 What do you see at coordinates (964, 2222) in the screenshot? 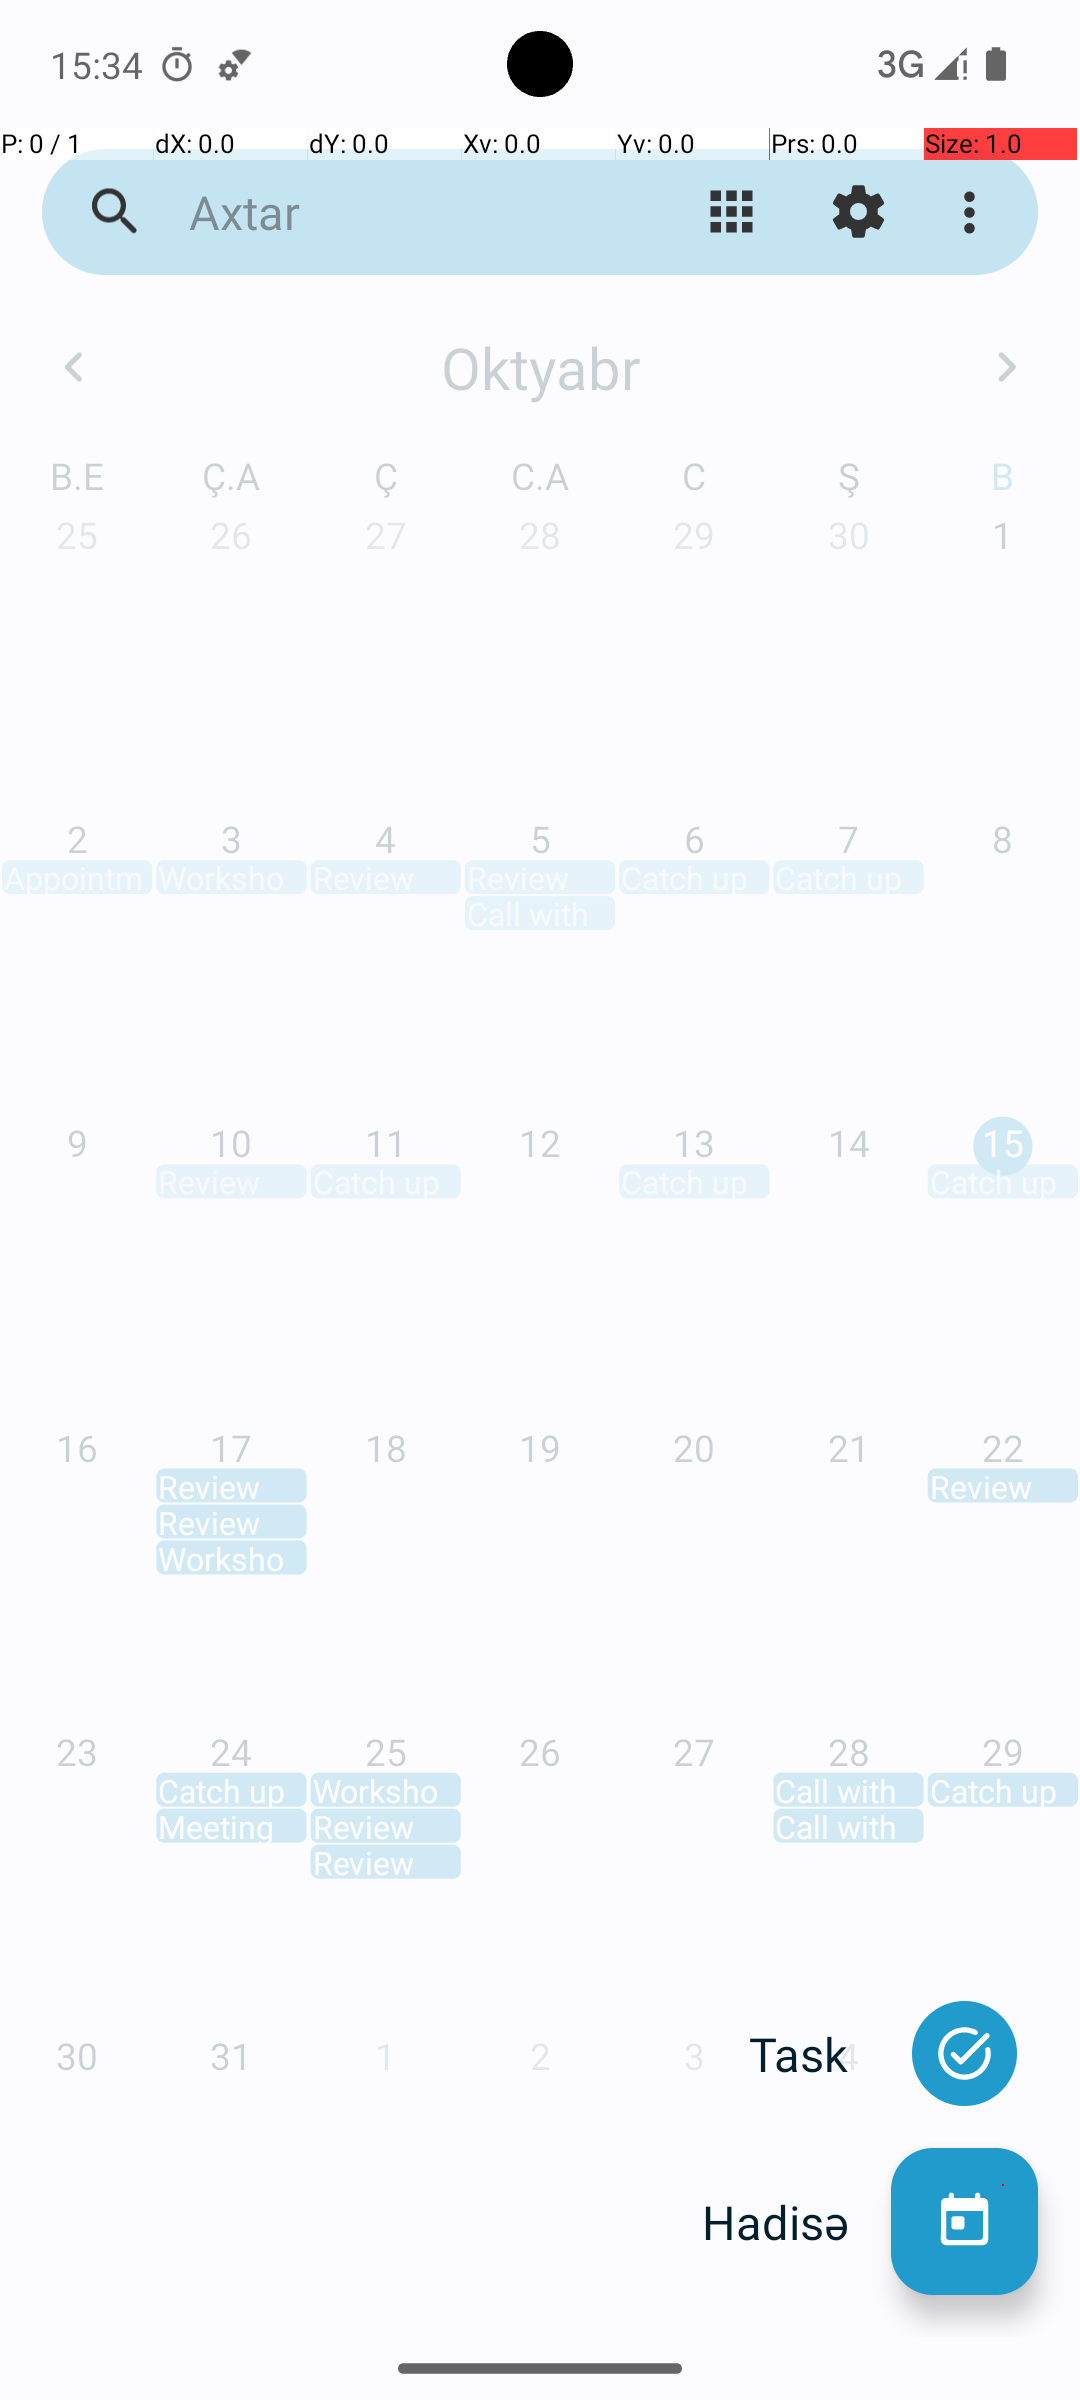
I see `Yeni Hadisə` at bounding box center [964, 2222].